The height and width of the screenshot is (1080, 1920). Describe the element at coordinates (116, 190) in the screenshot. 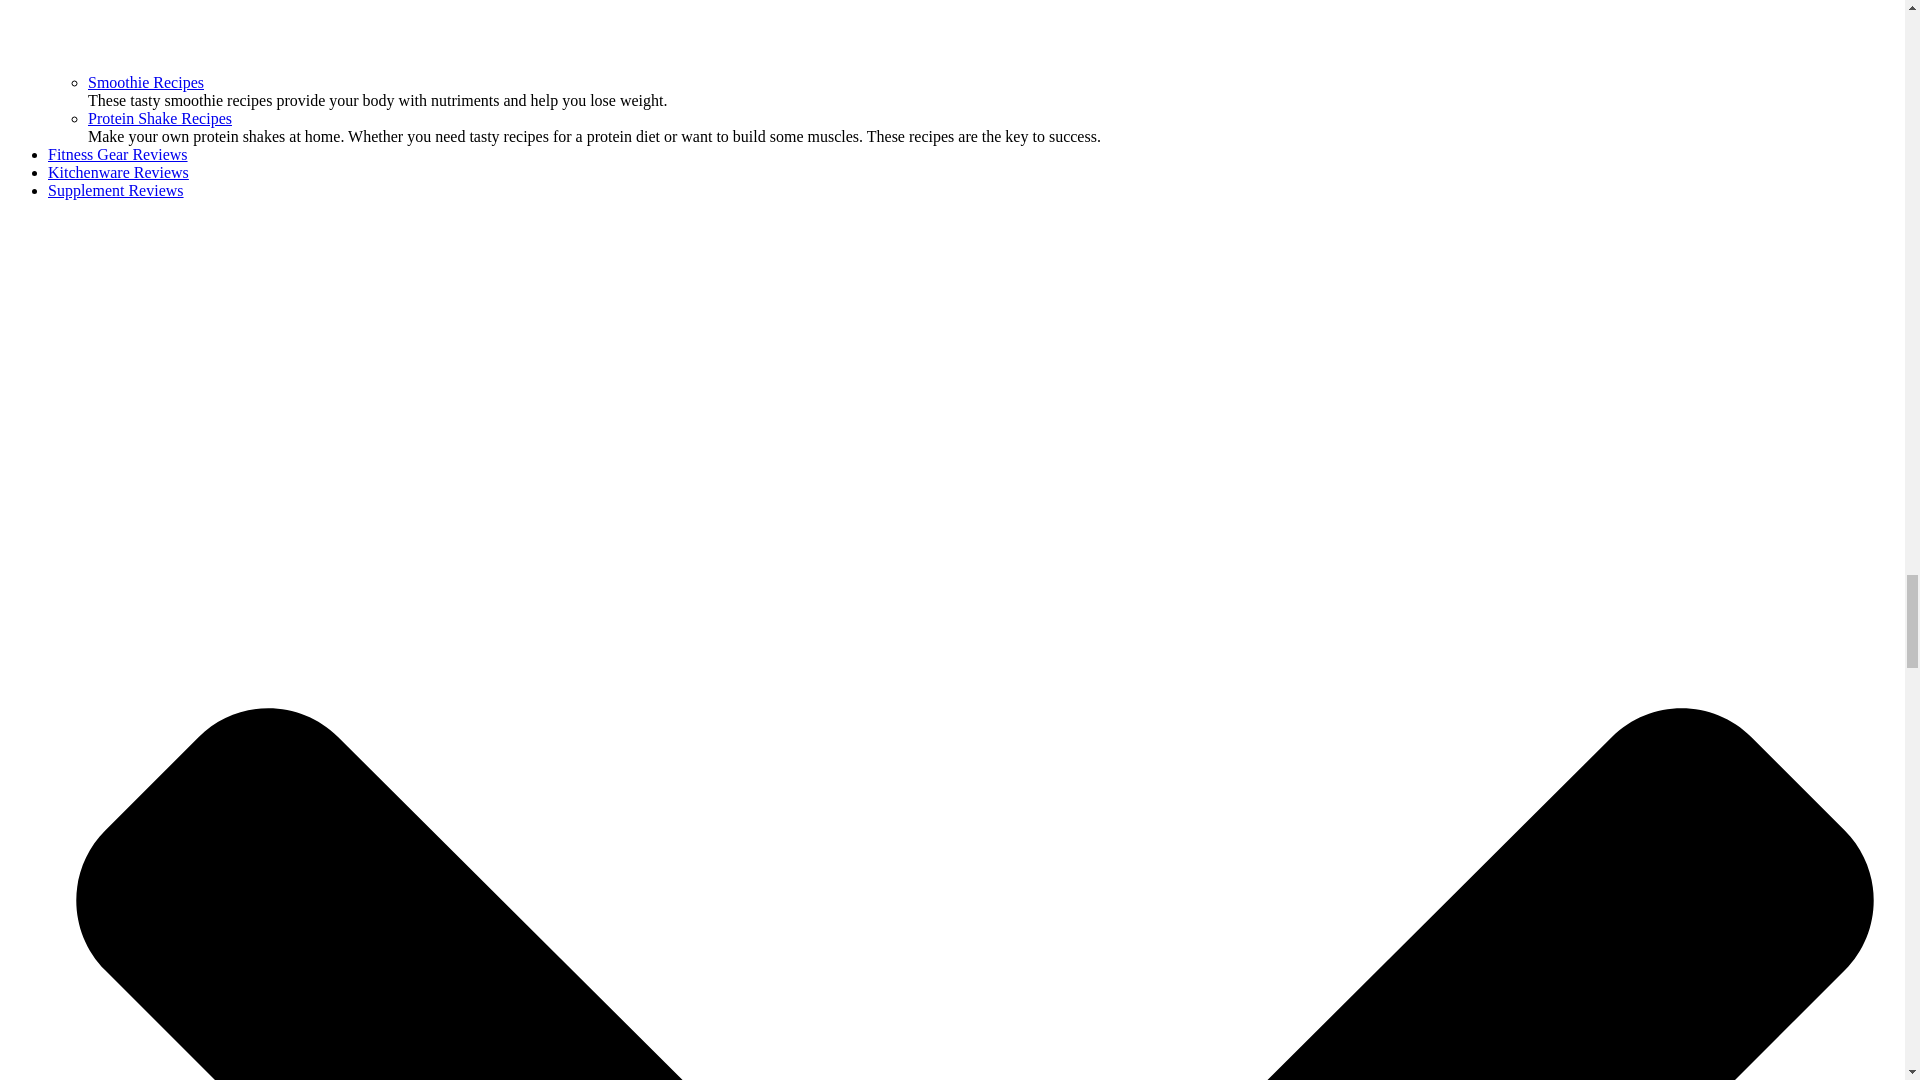

I see `Supplement Reviews` at that location.